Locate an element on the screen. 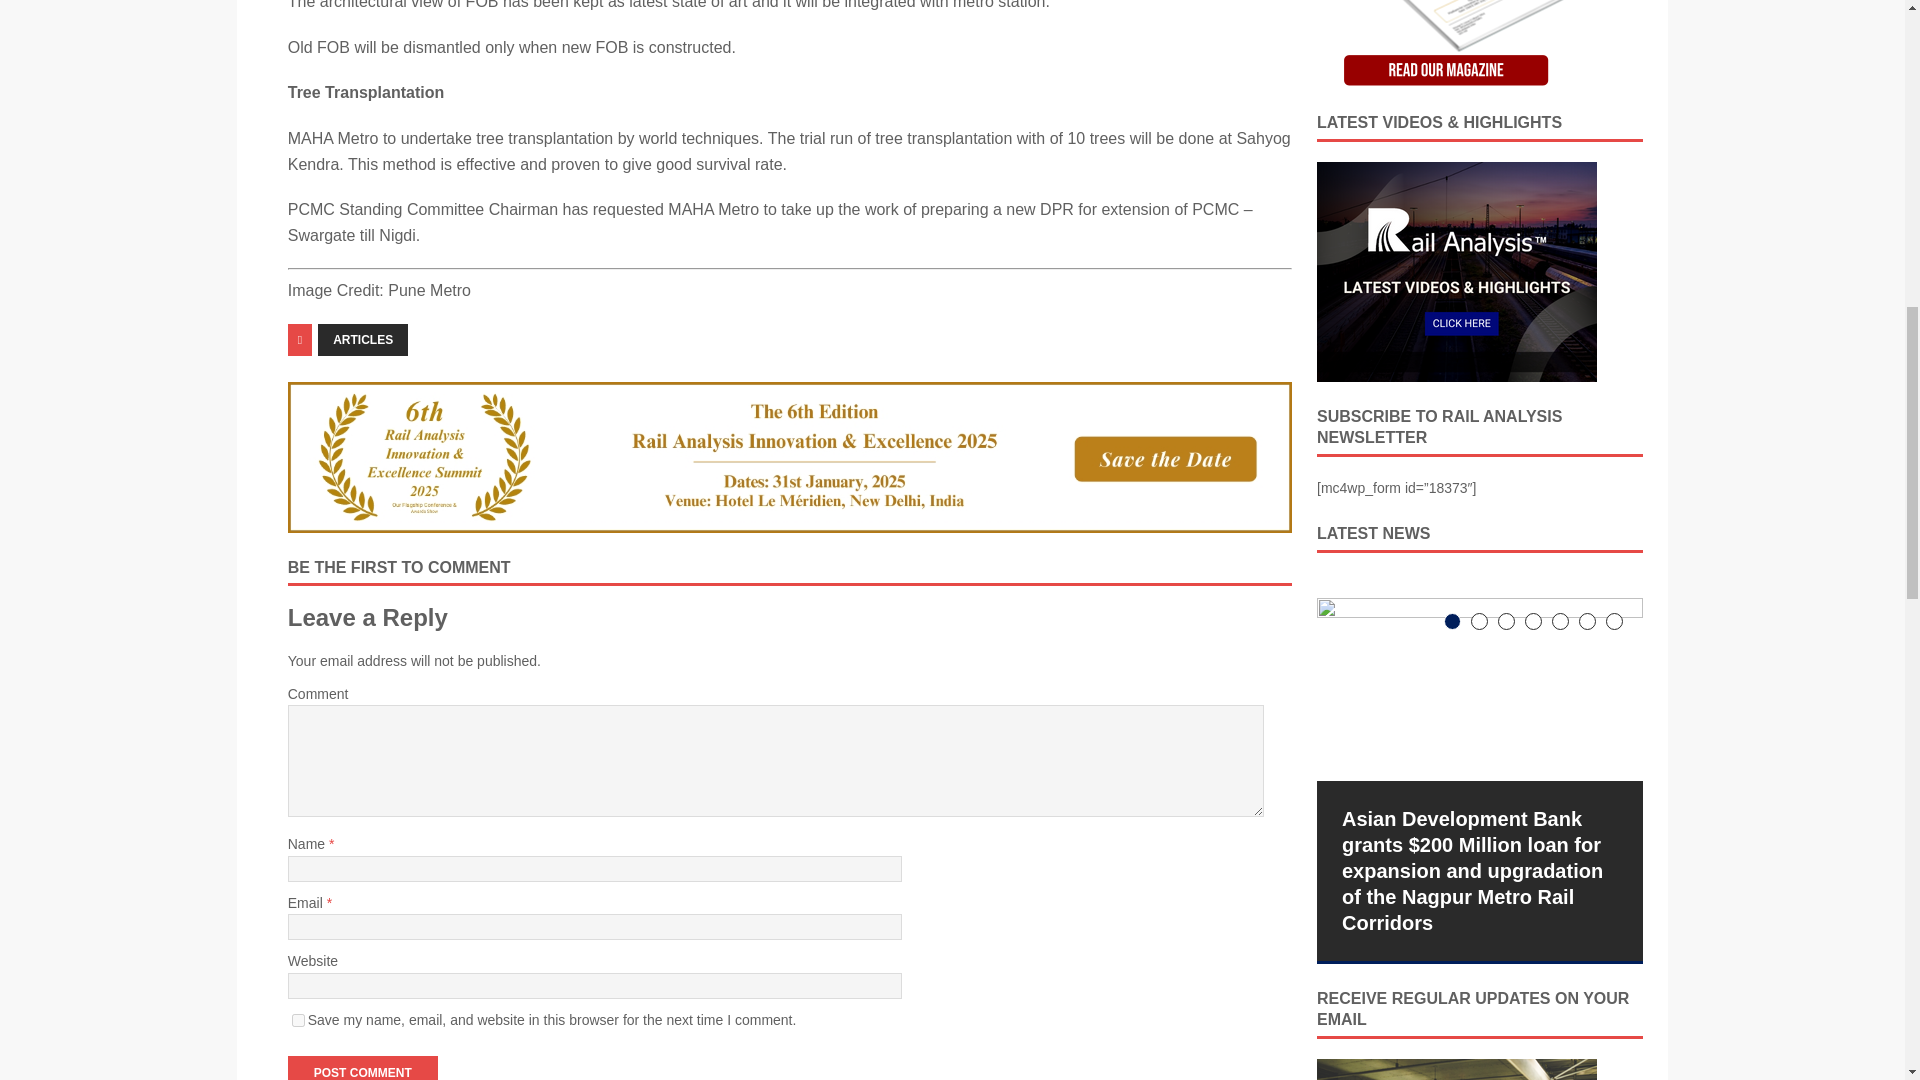  Post Comment is located at coordinates (362, 1068).